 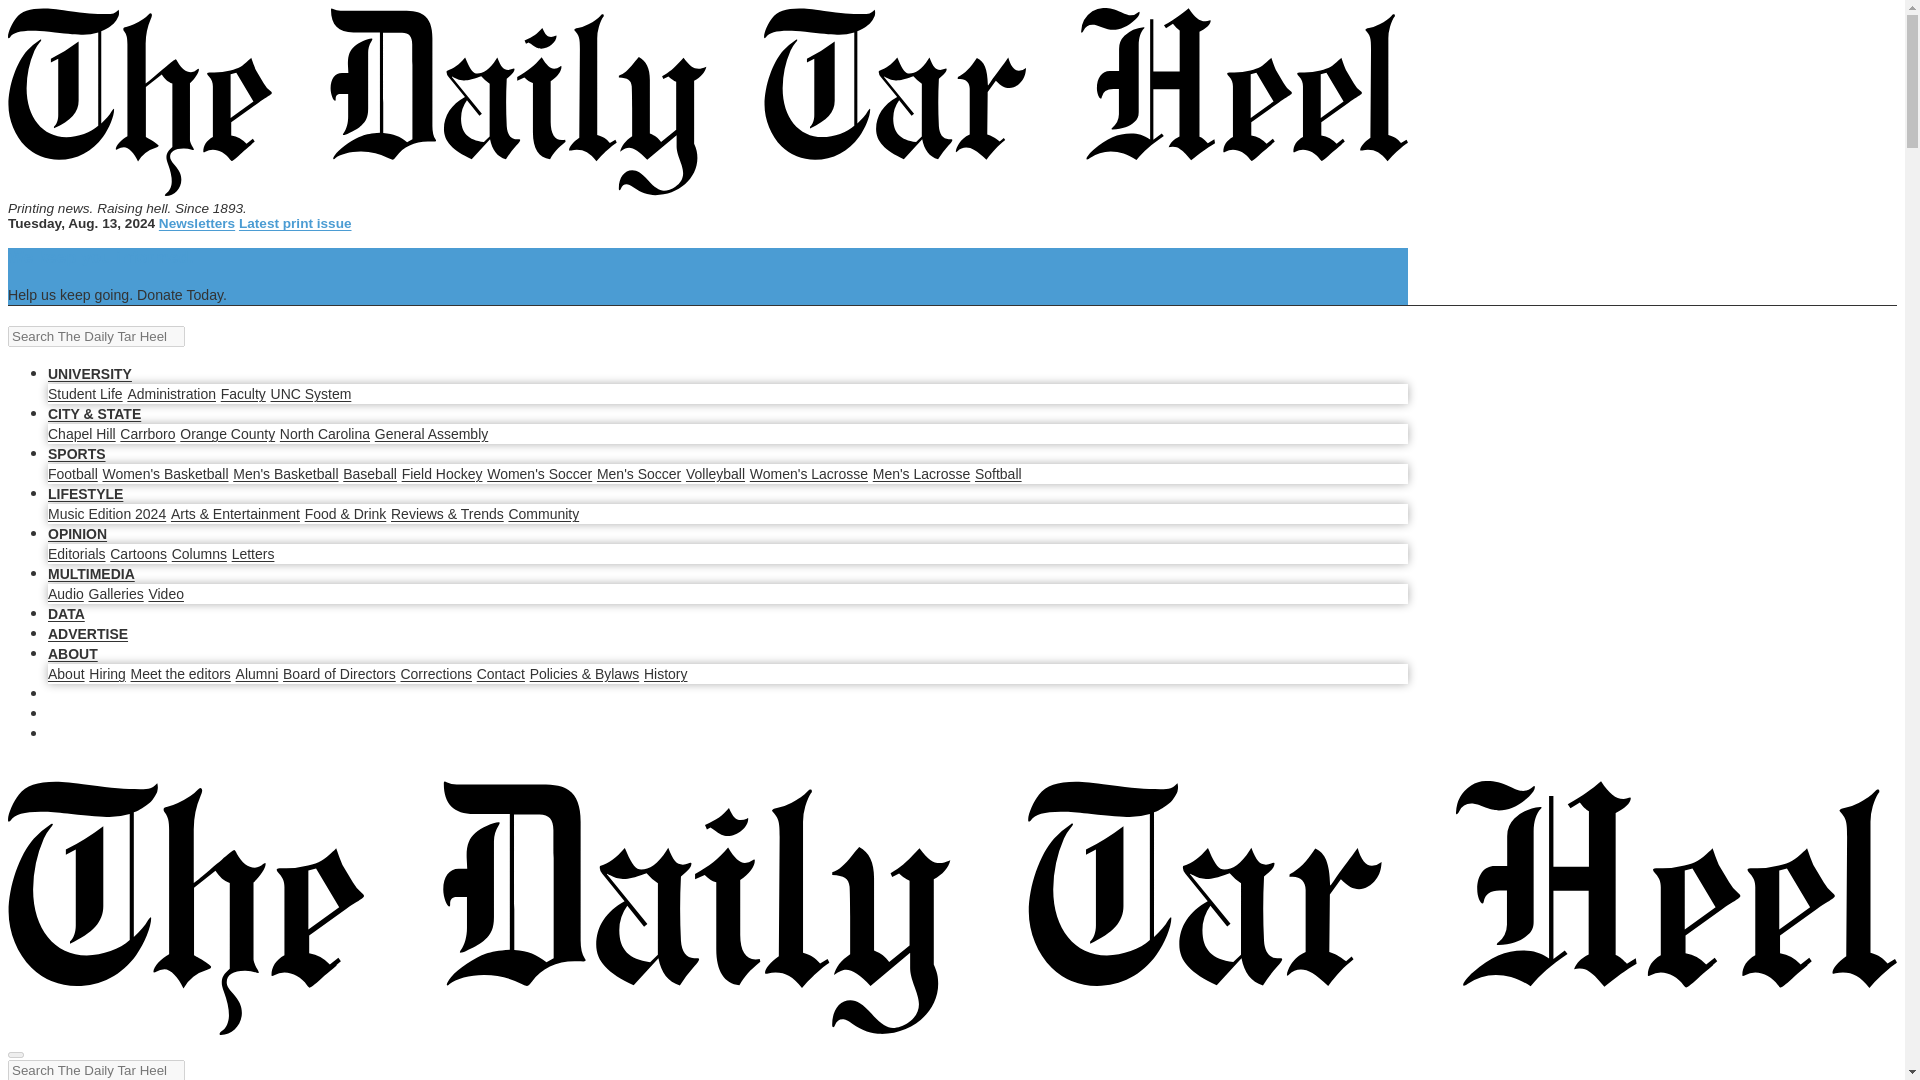 I want to click on Editorials, so click(x=76, y=554).